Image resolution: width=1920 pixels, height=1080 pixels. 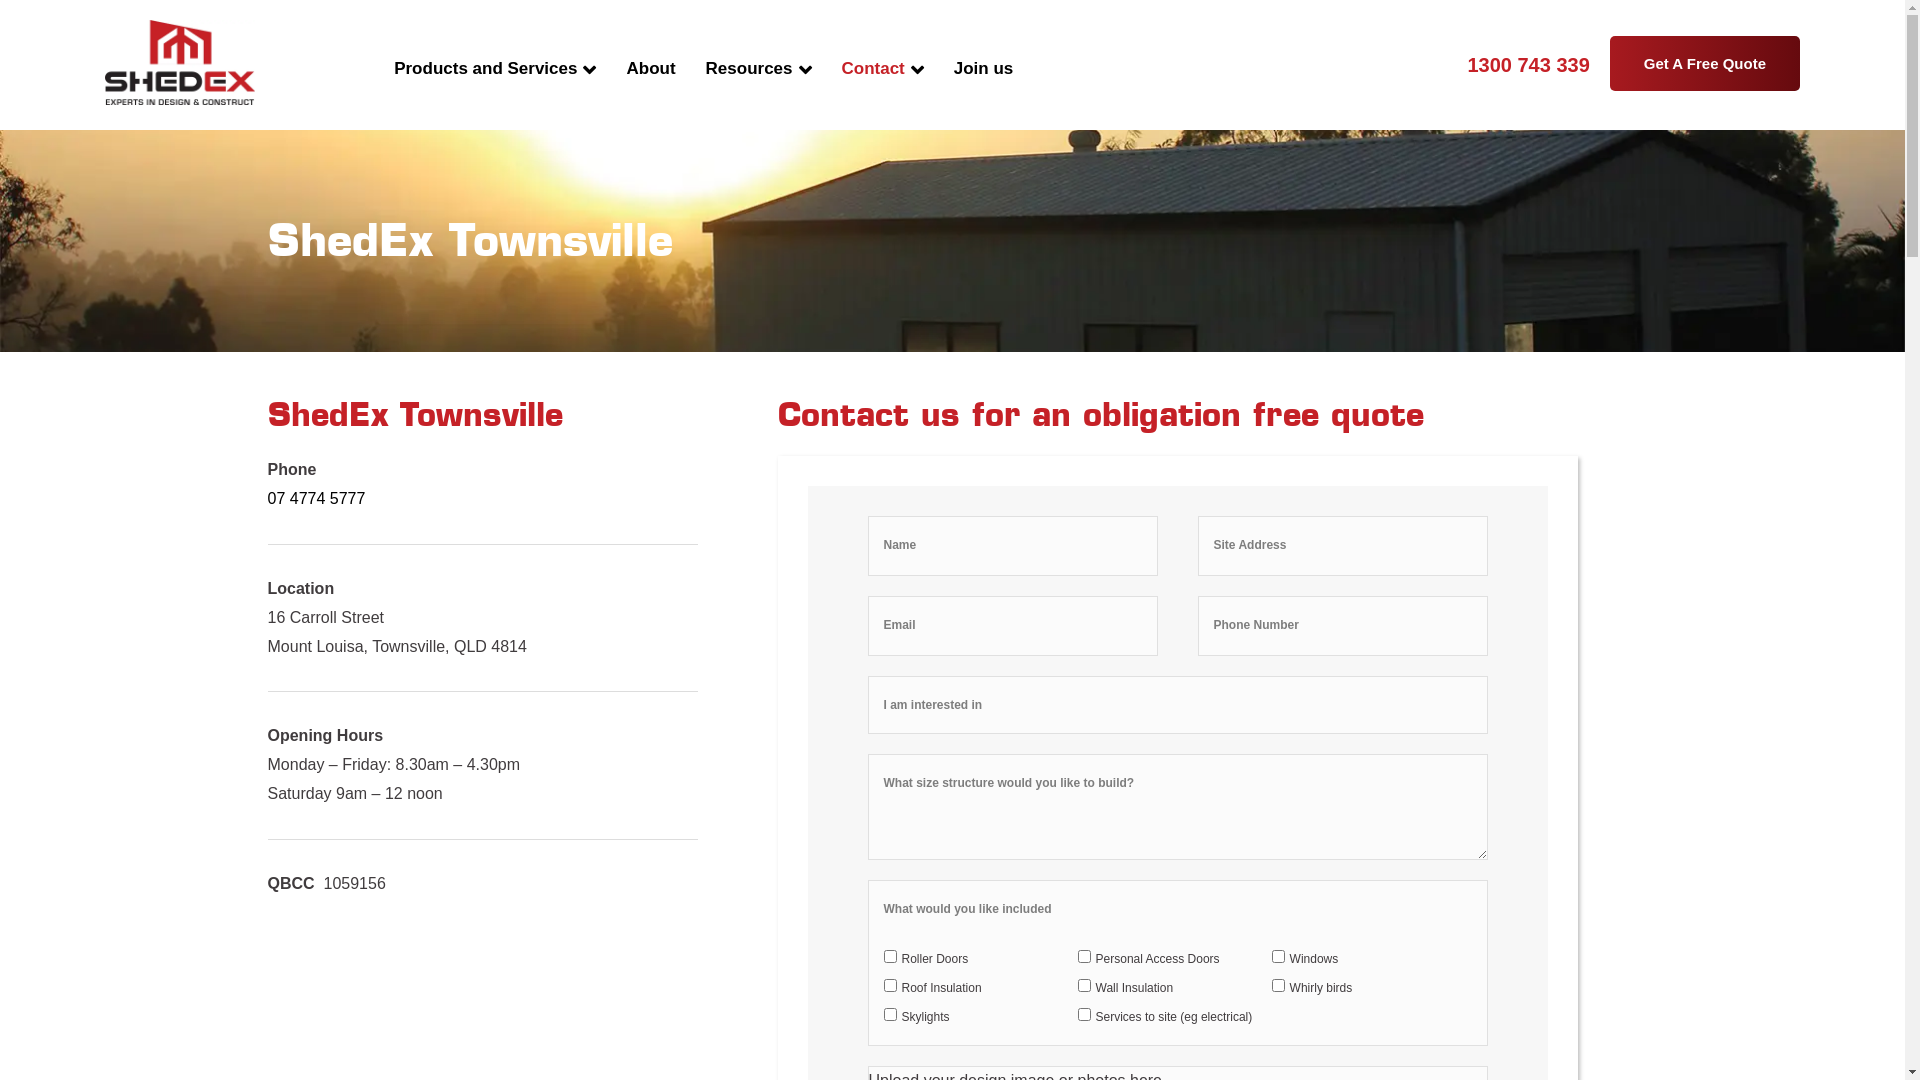 I want to click on Join us, so click(x=976, y=84).